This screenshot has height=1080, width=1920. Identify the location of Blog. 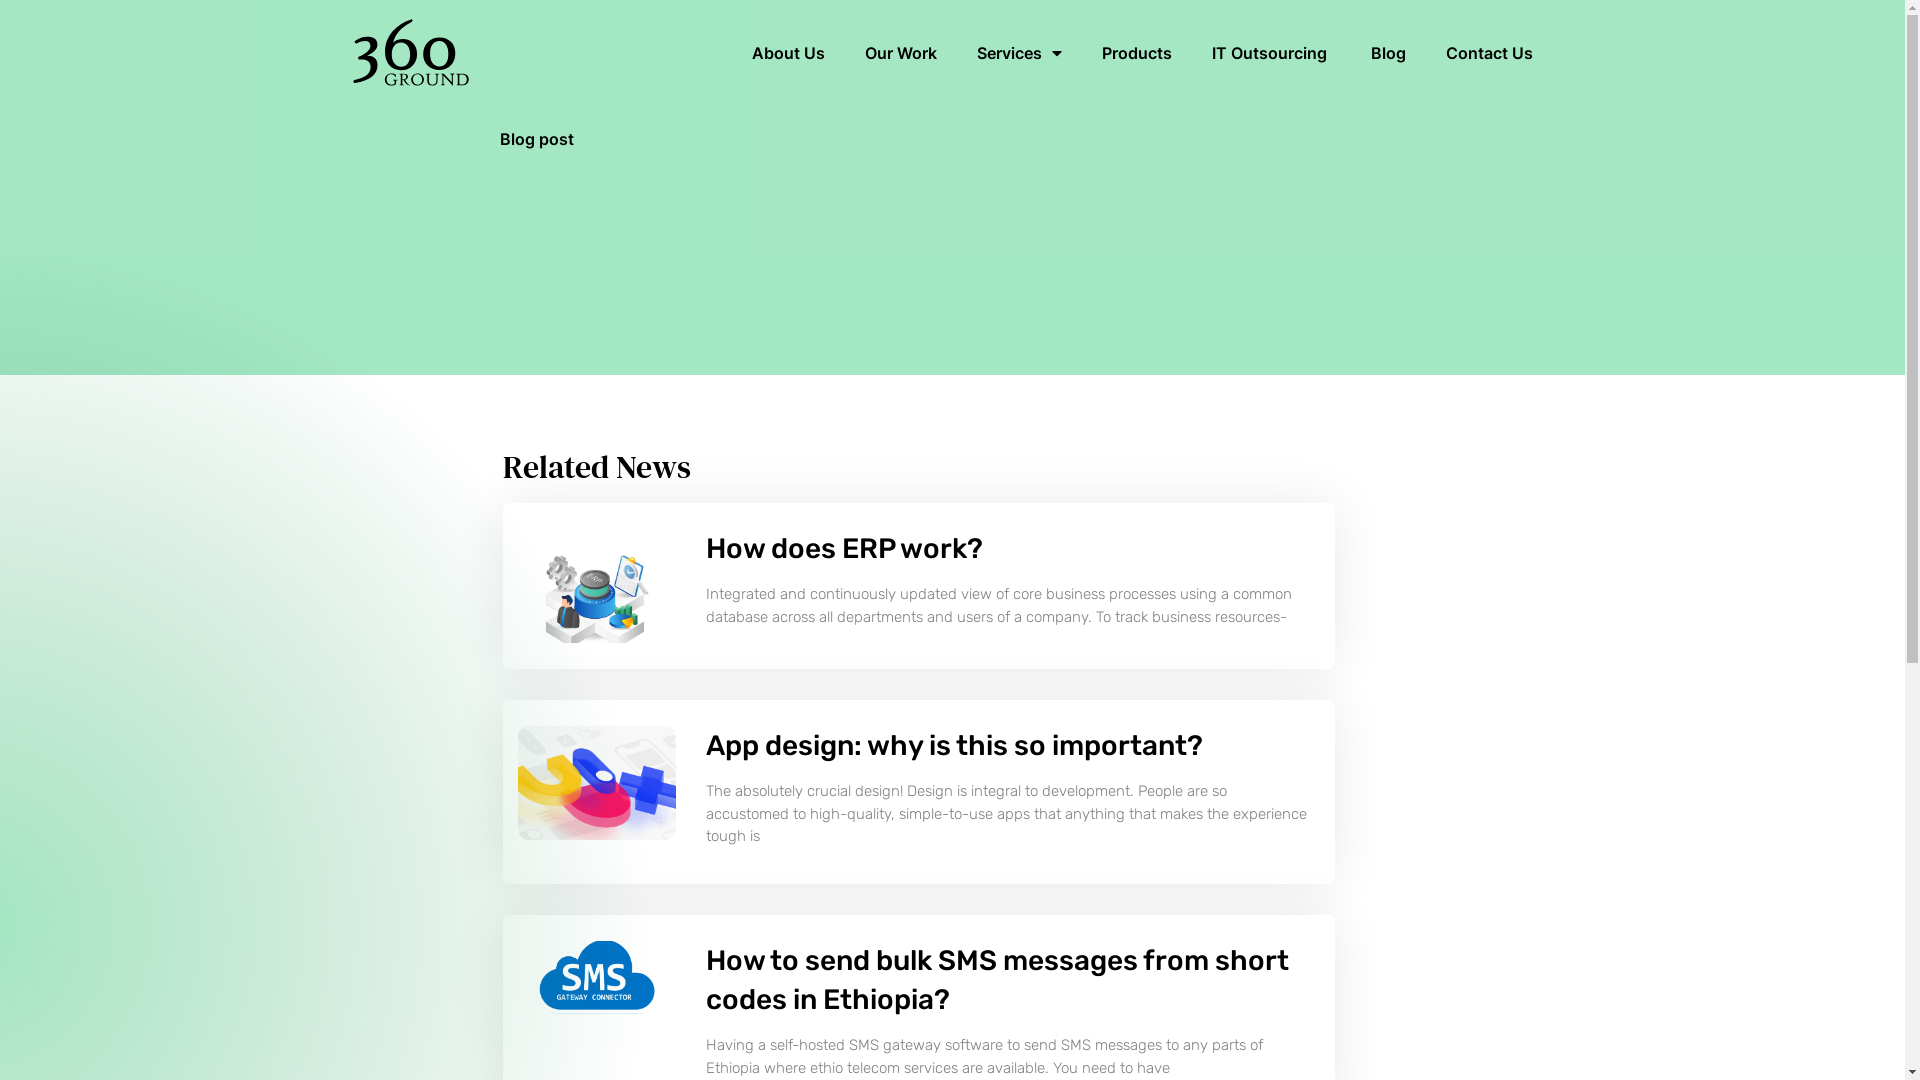
(1388, 53).